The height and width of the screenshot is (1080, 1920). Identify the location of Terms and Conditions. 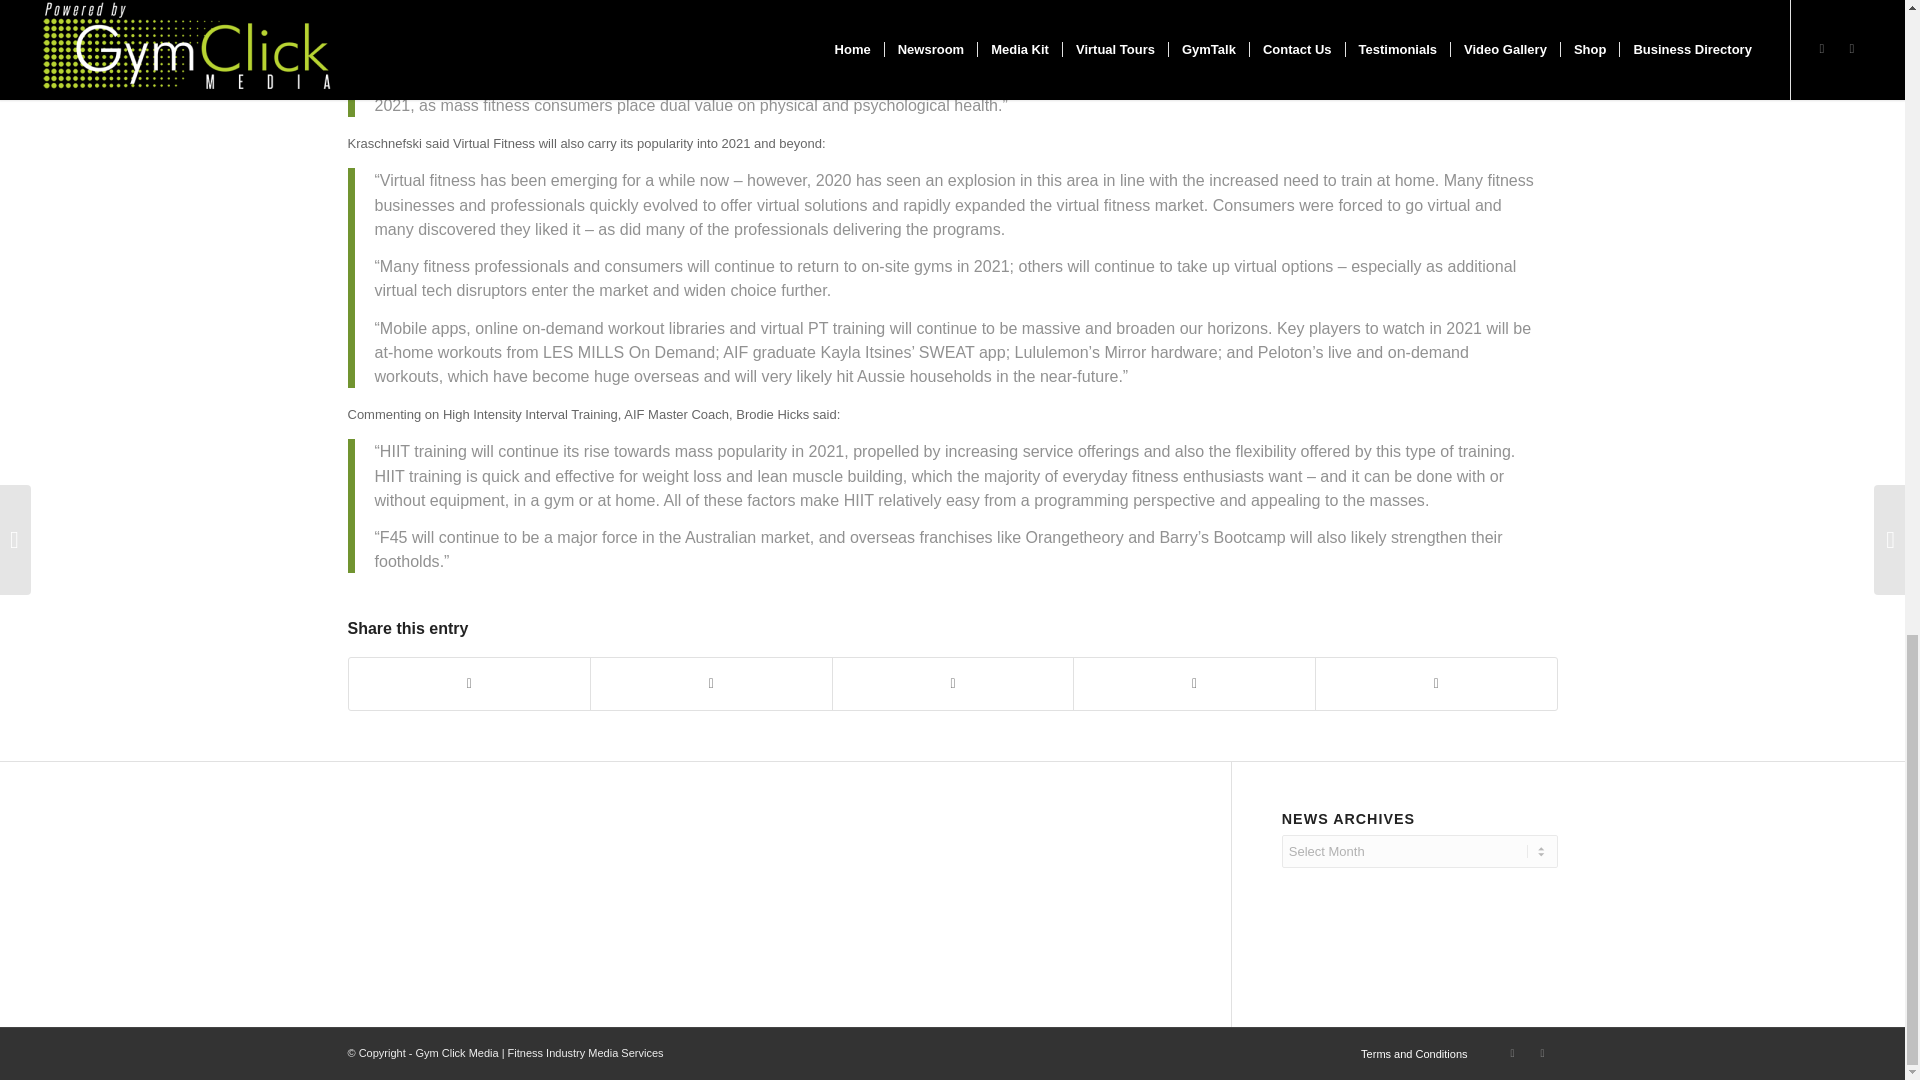
(1414, 1053).